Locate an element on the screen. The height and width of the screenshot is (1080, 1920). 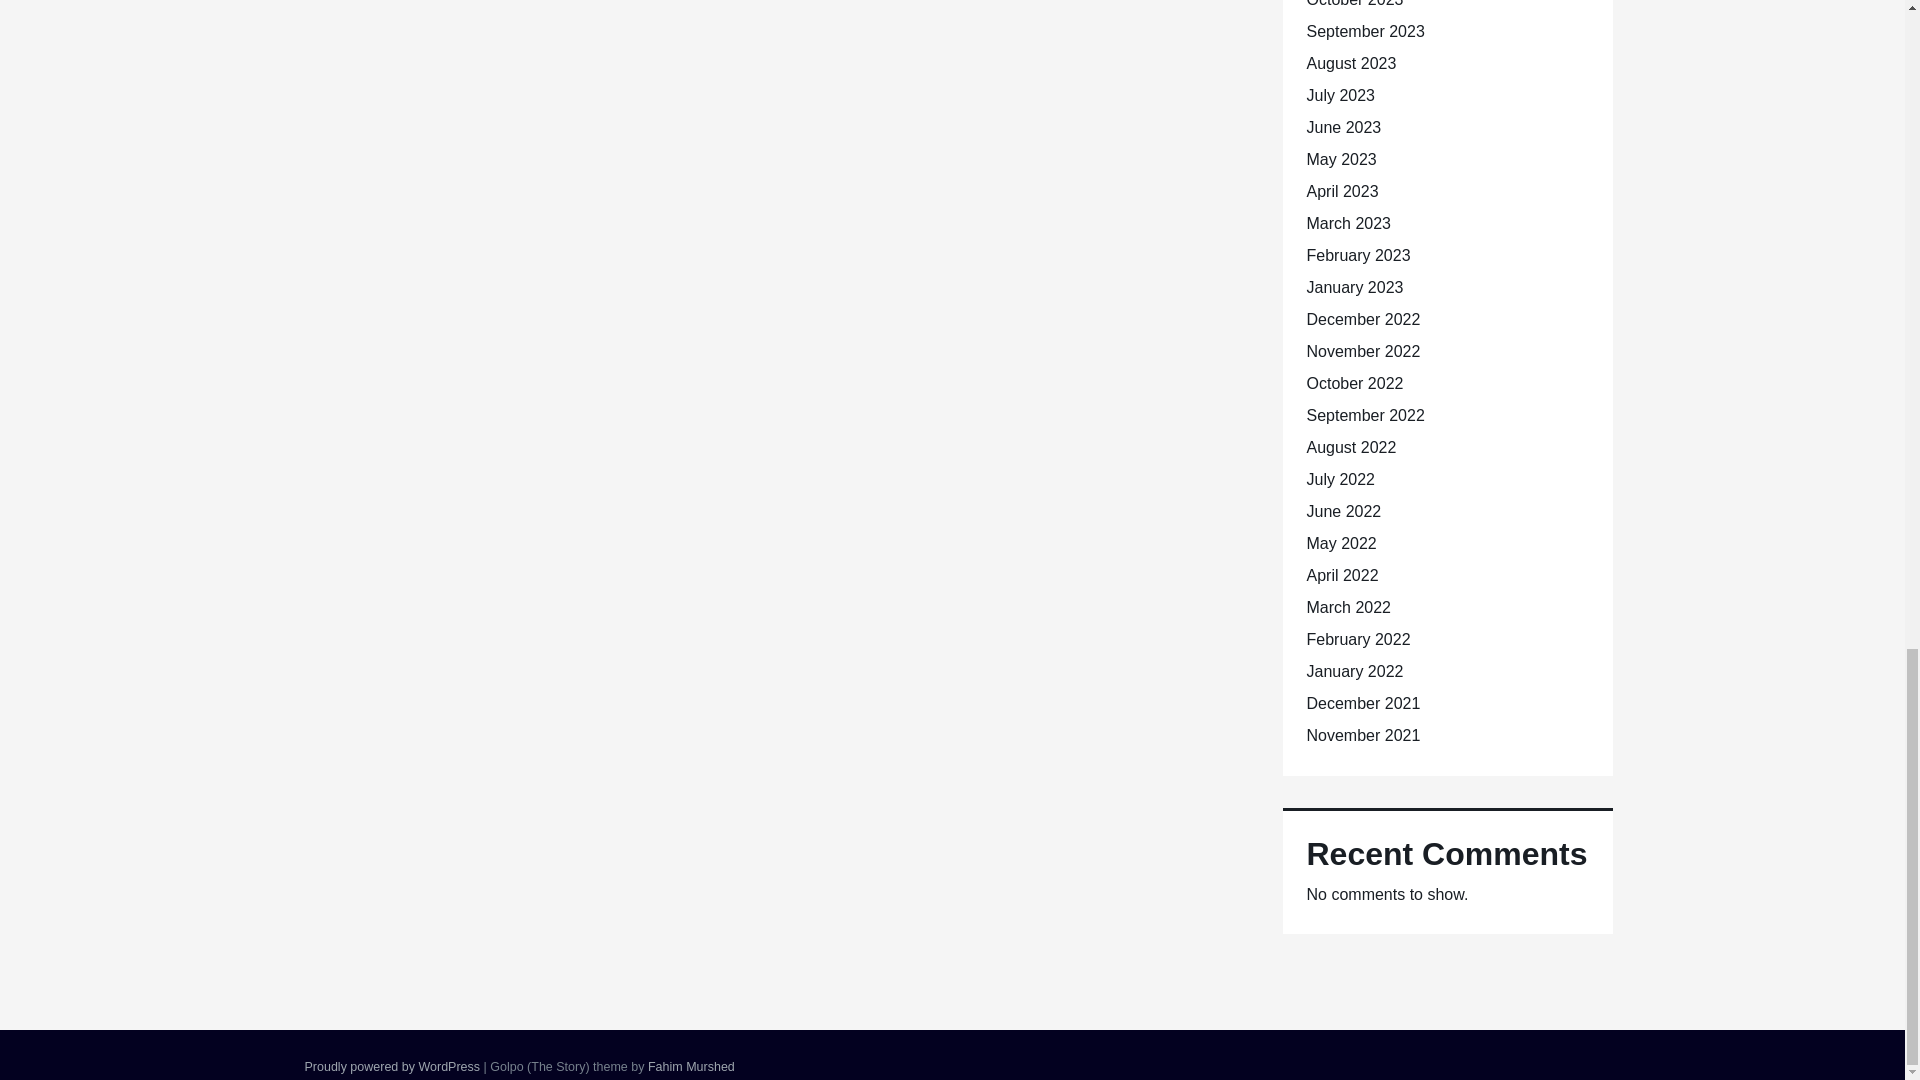
May 2023 is located at coordinates (1340, 160).